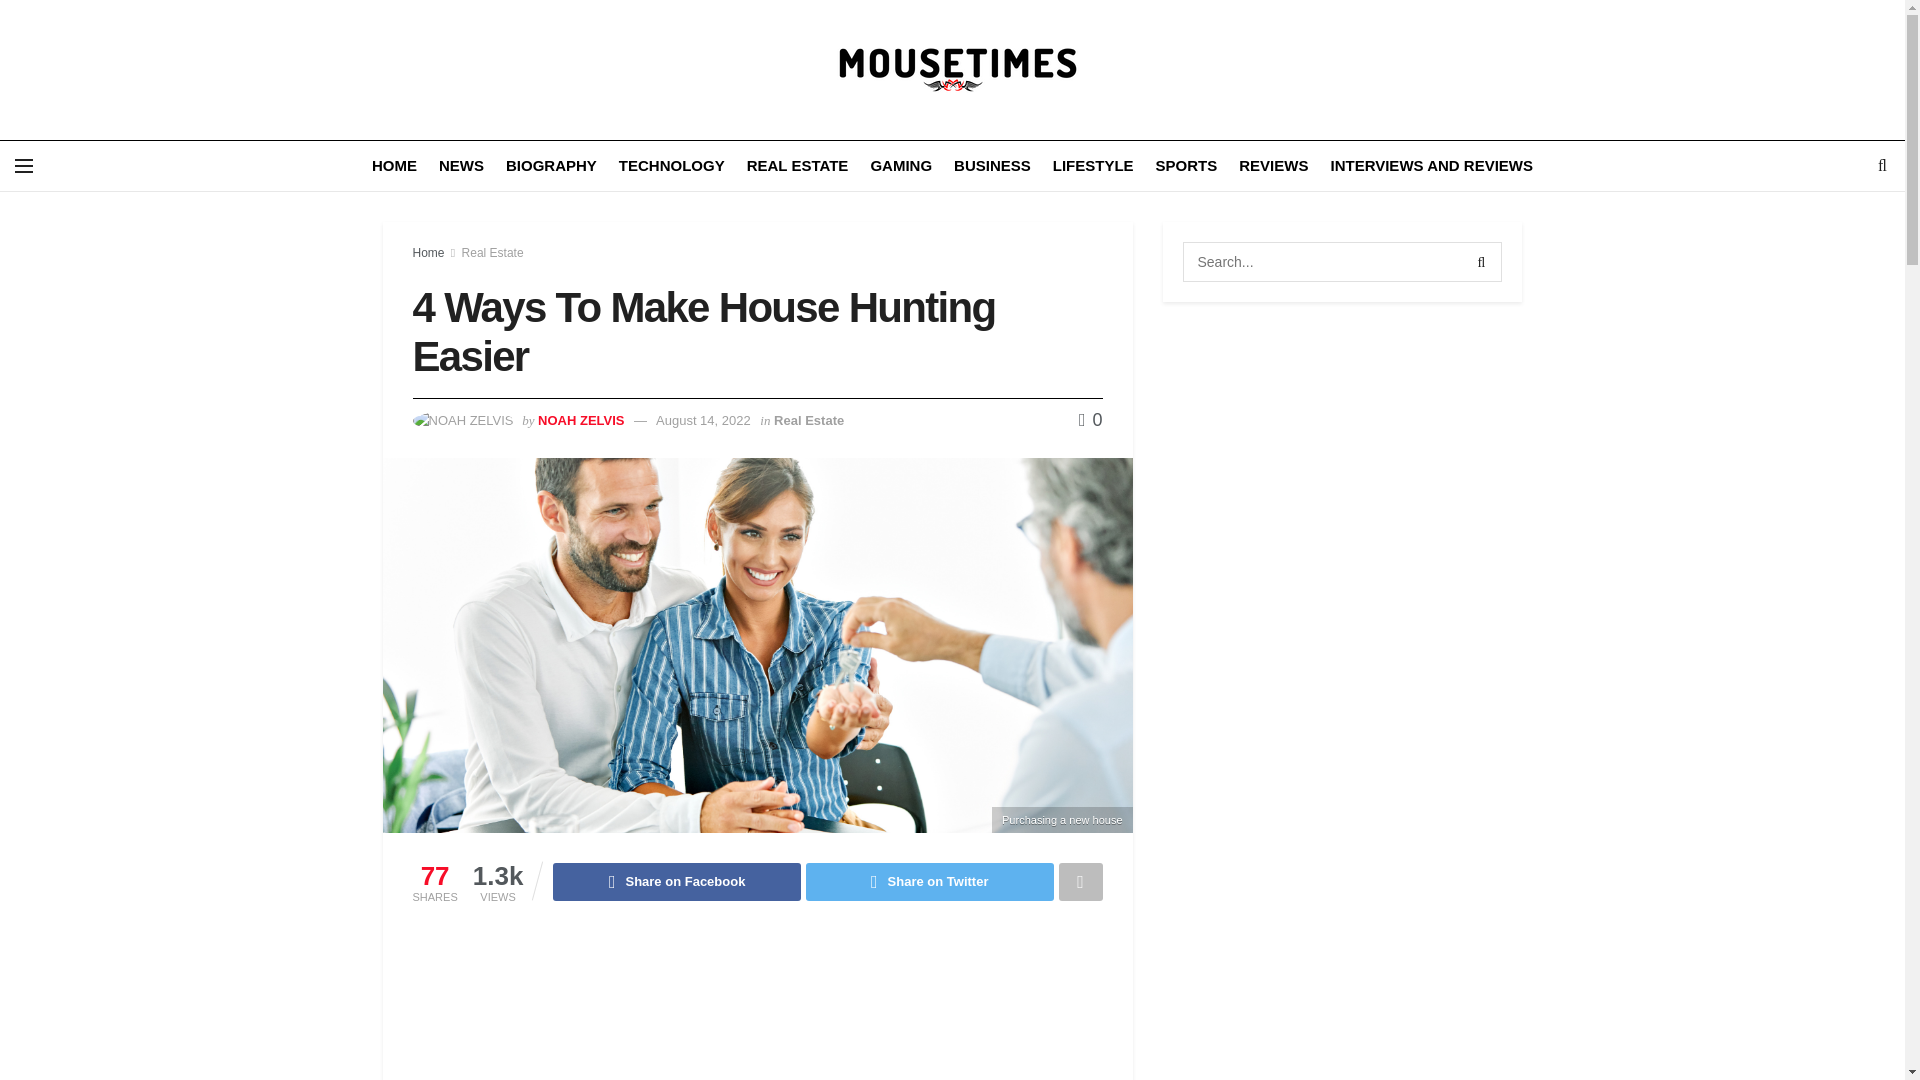 The height and width of the screenshot is (1080, 1920). Describe the element at coordinates (672, 166) in the screenshot. I see `TECHNOLOGY` at that location.